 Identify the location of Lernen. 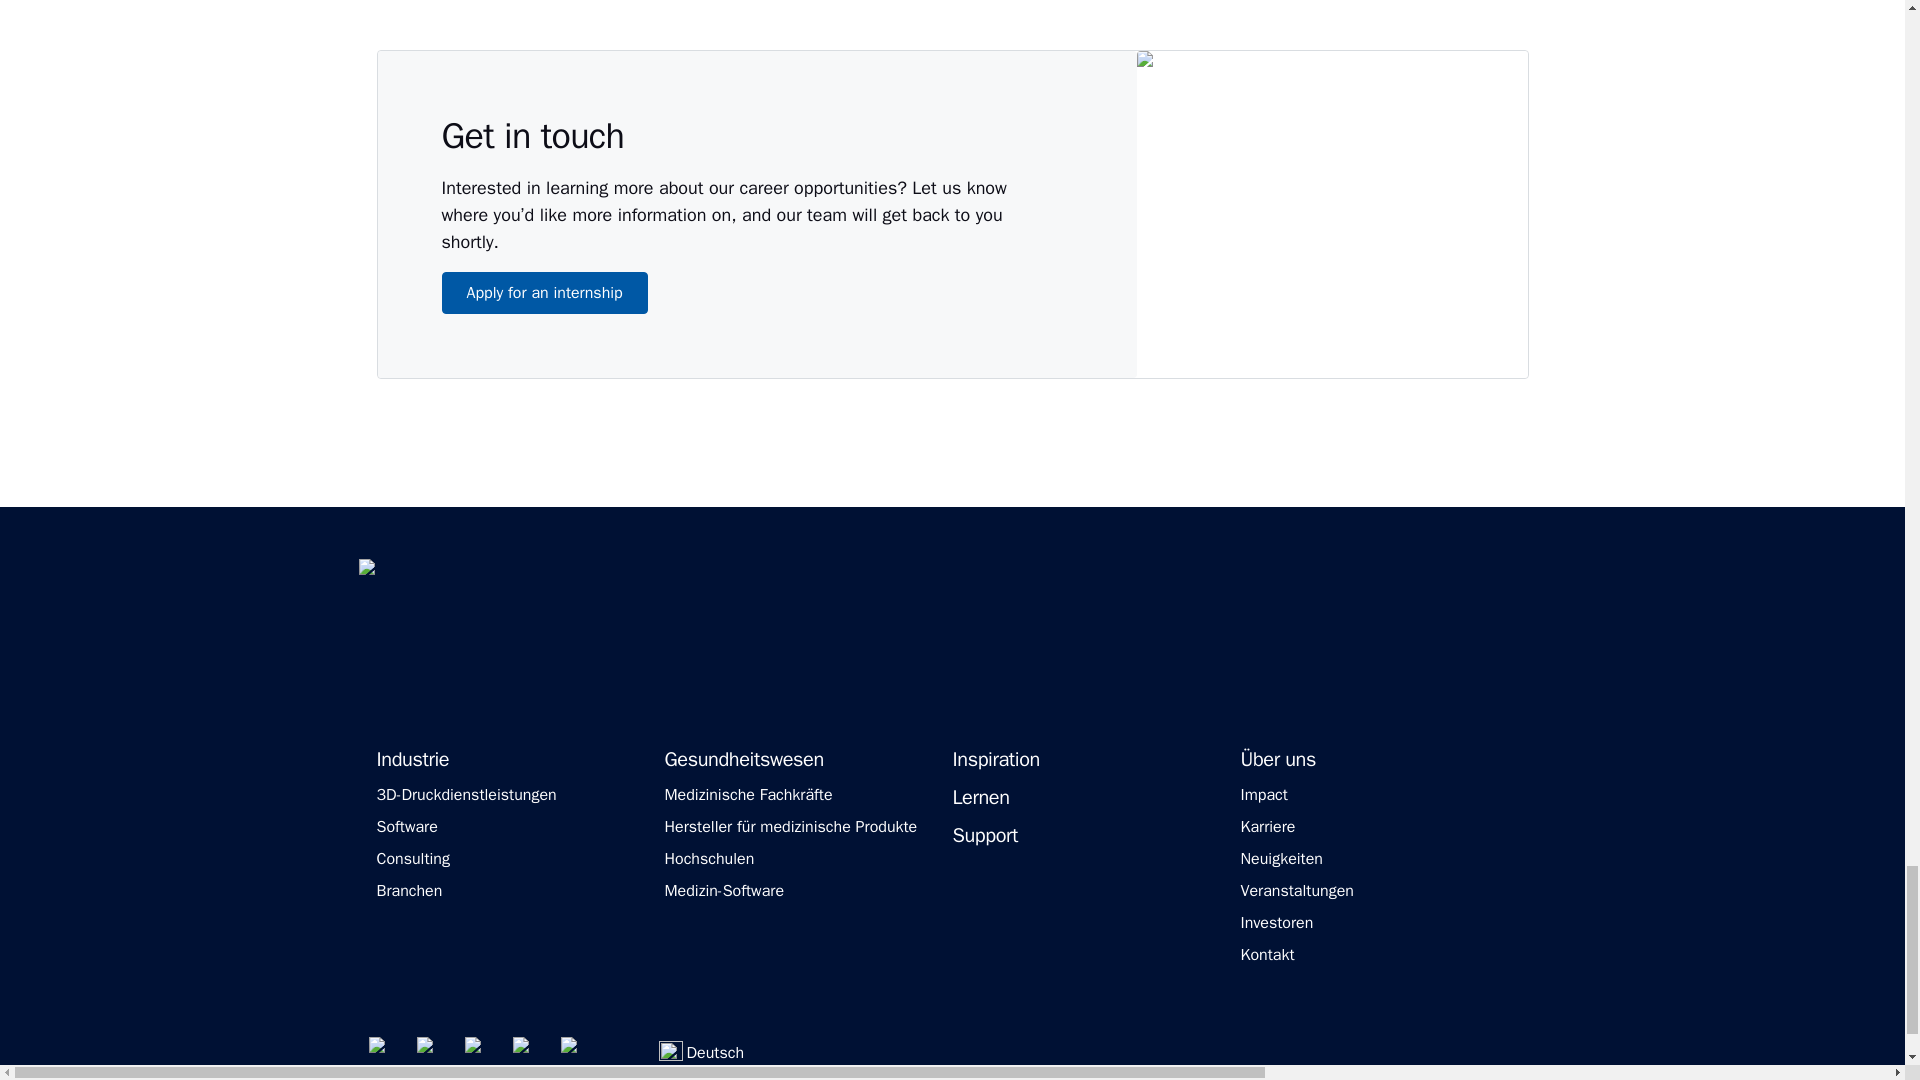
(980, 798).